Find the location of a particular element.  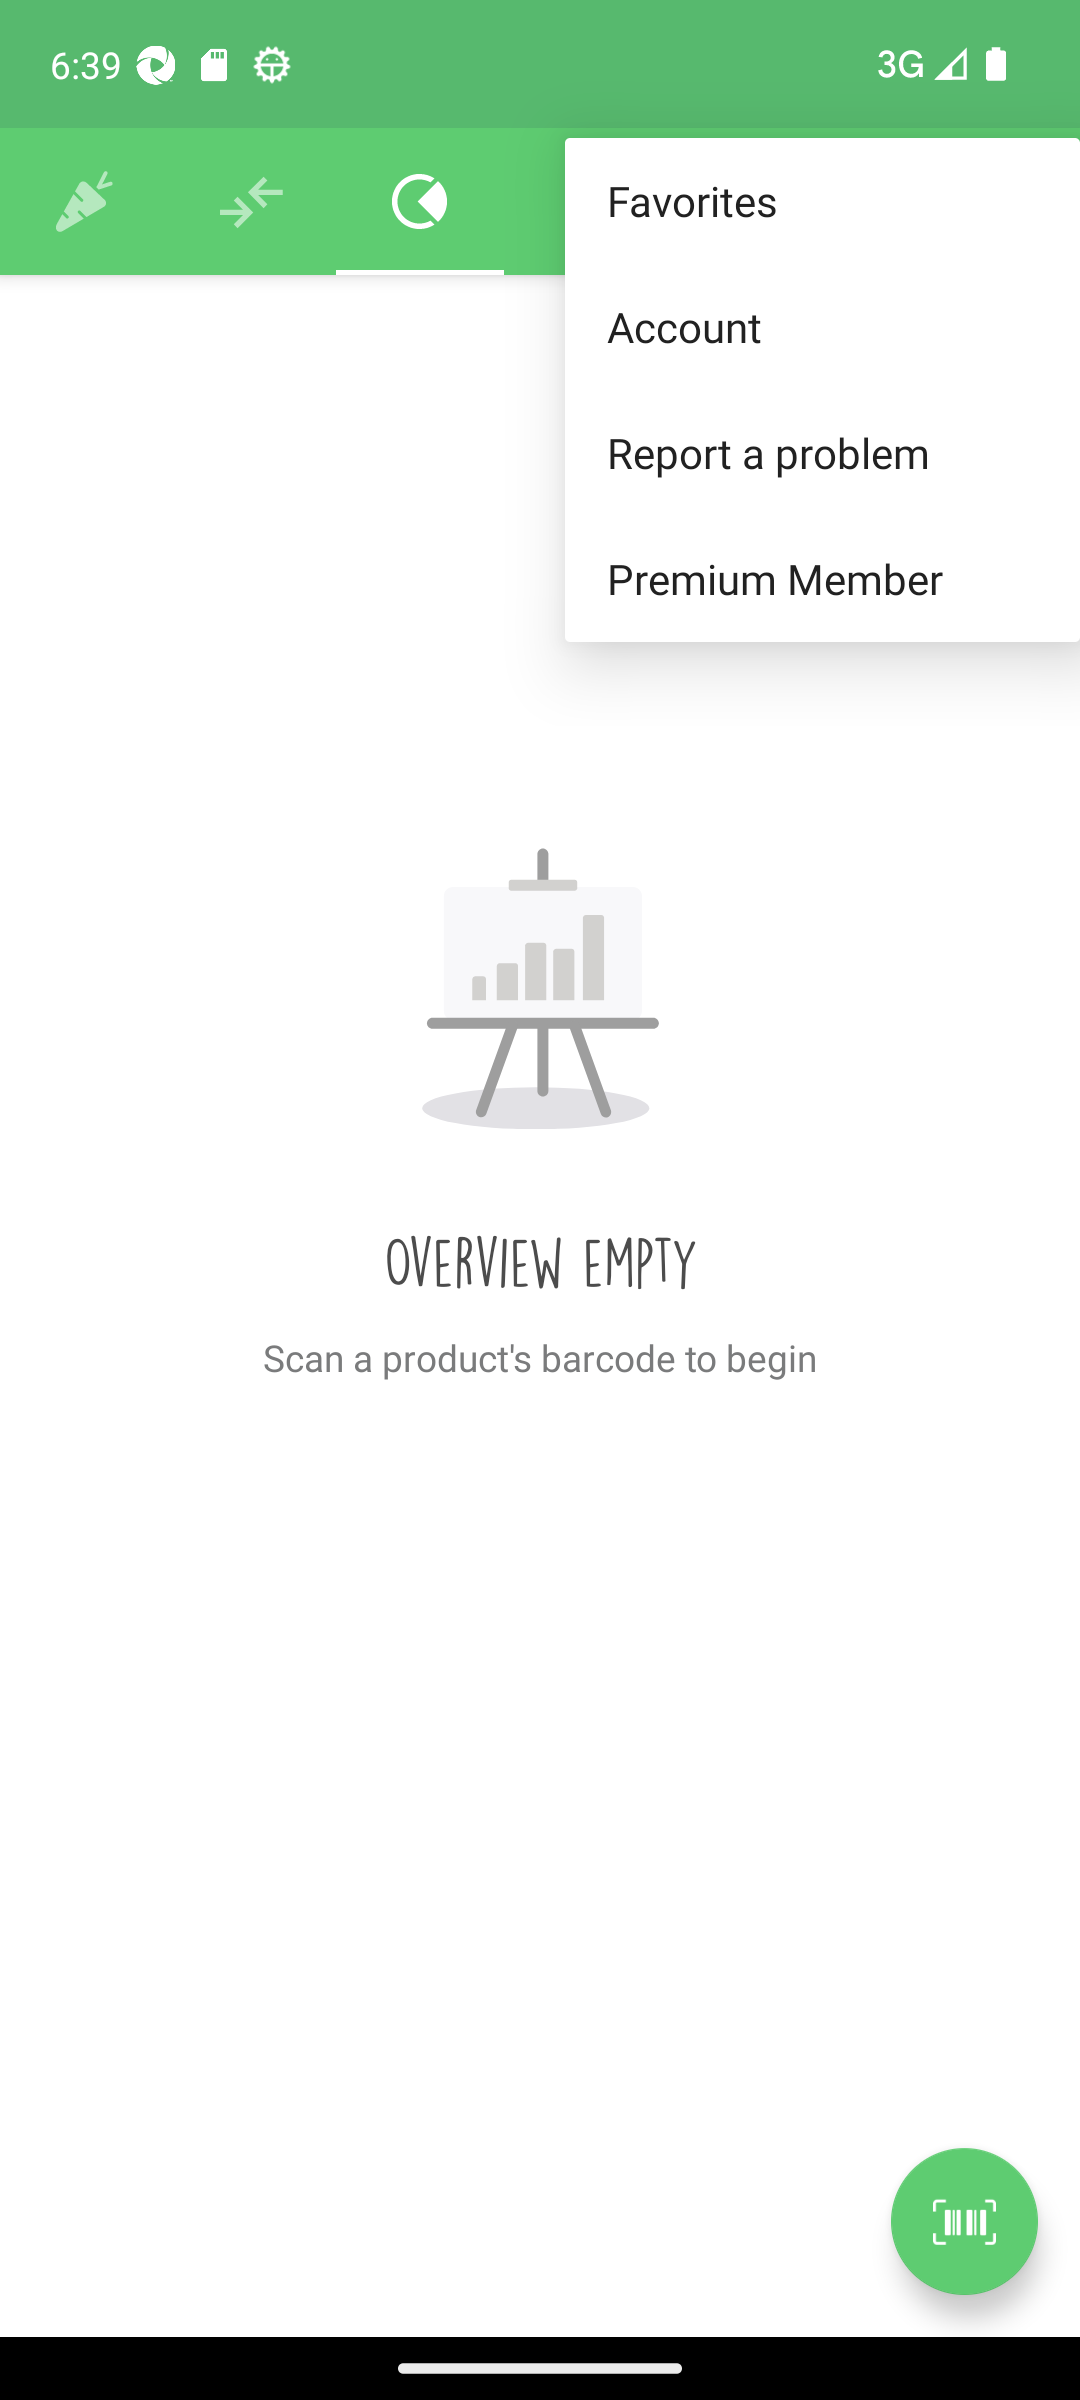

Account is located at coordinates (822, 326).